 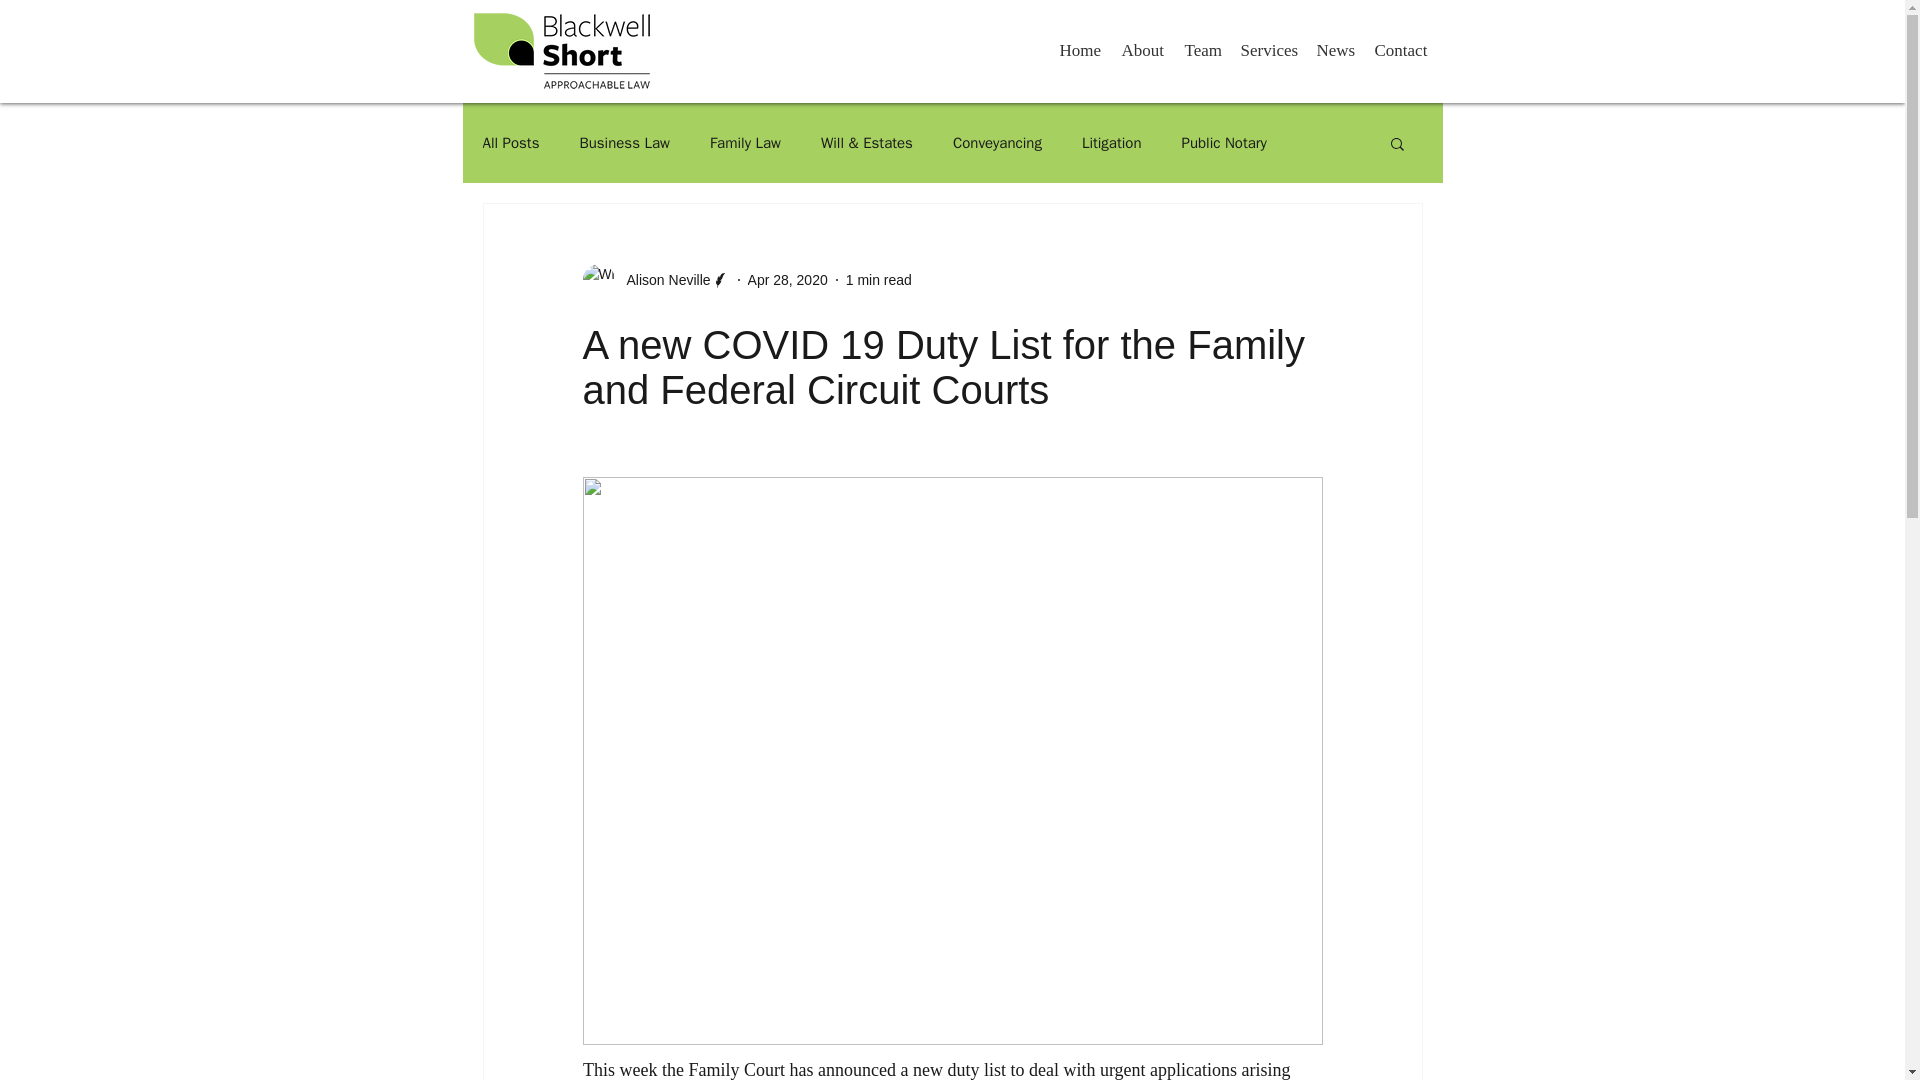 I want to click on Alison Neville, so click(x=662, y=280).